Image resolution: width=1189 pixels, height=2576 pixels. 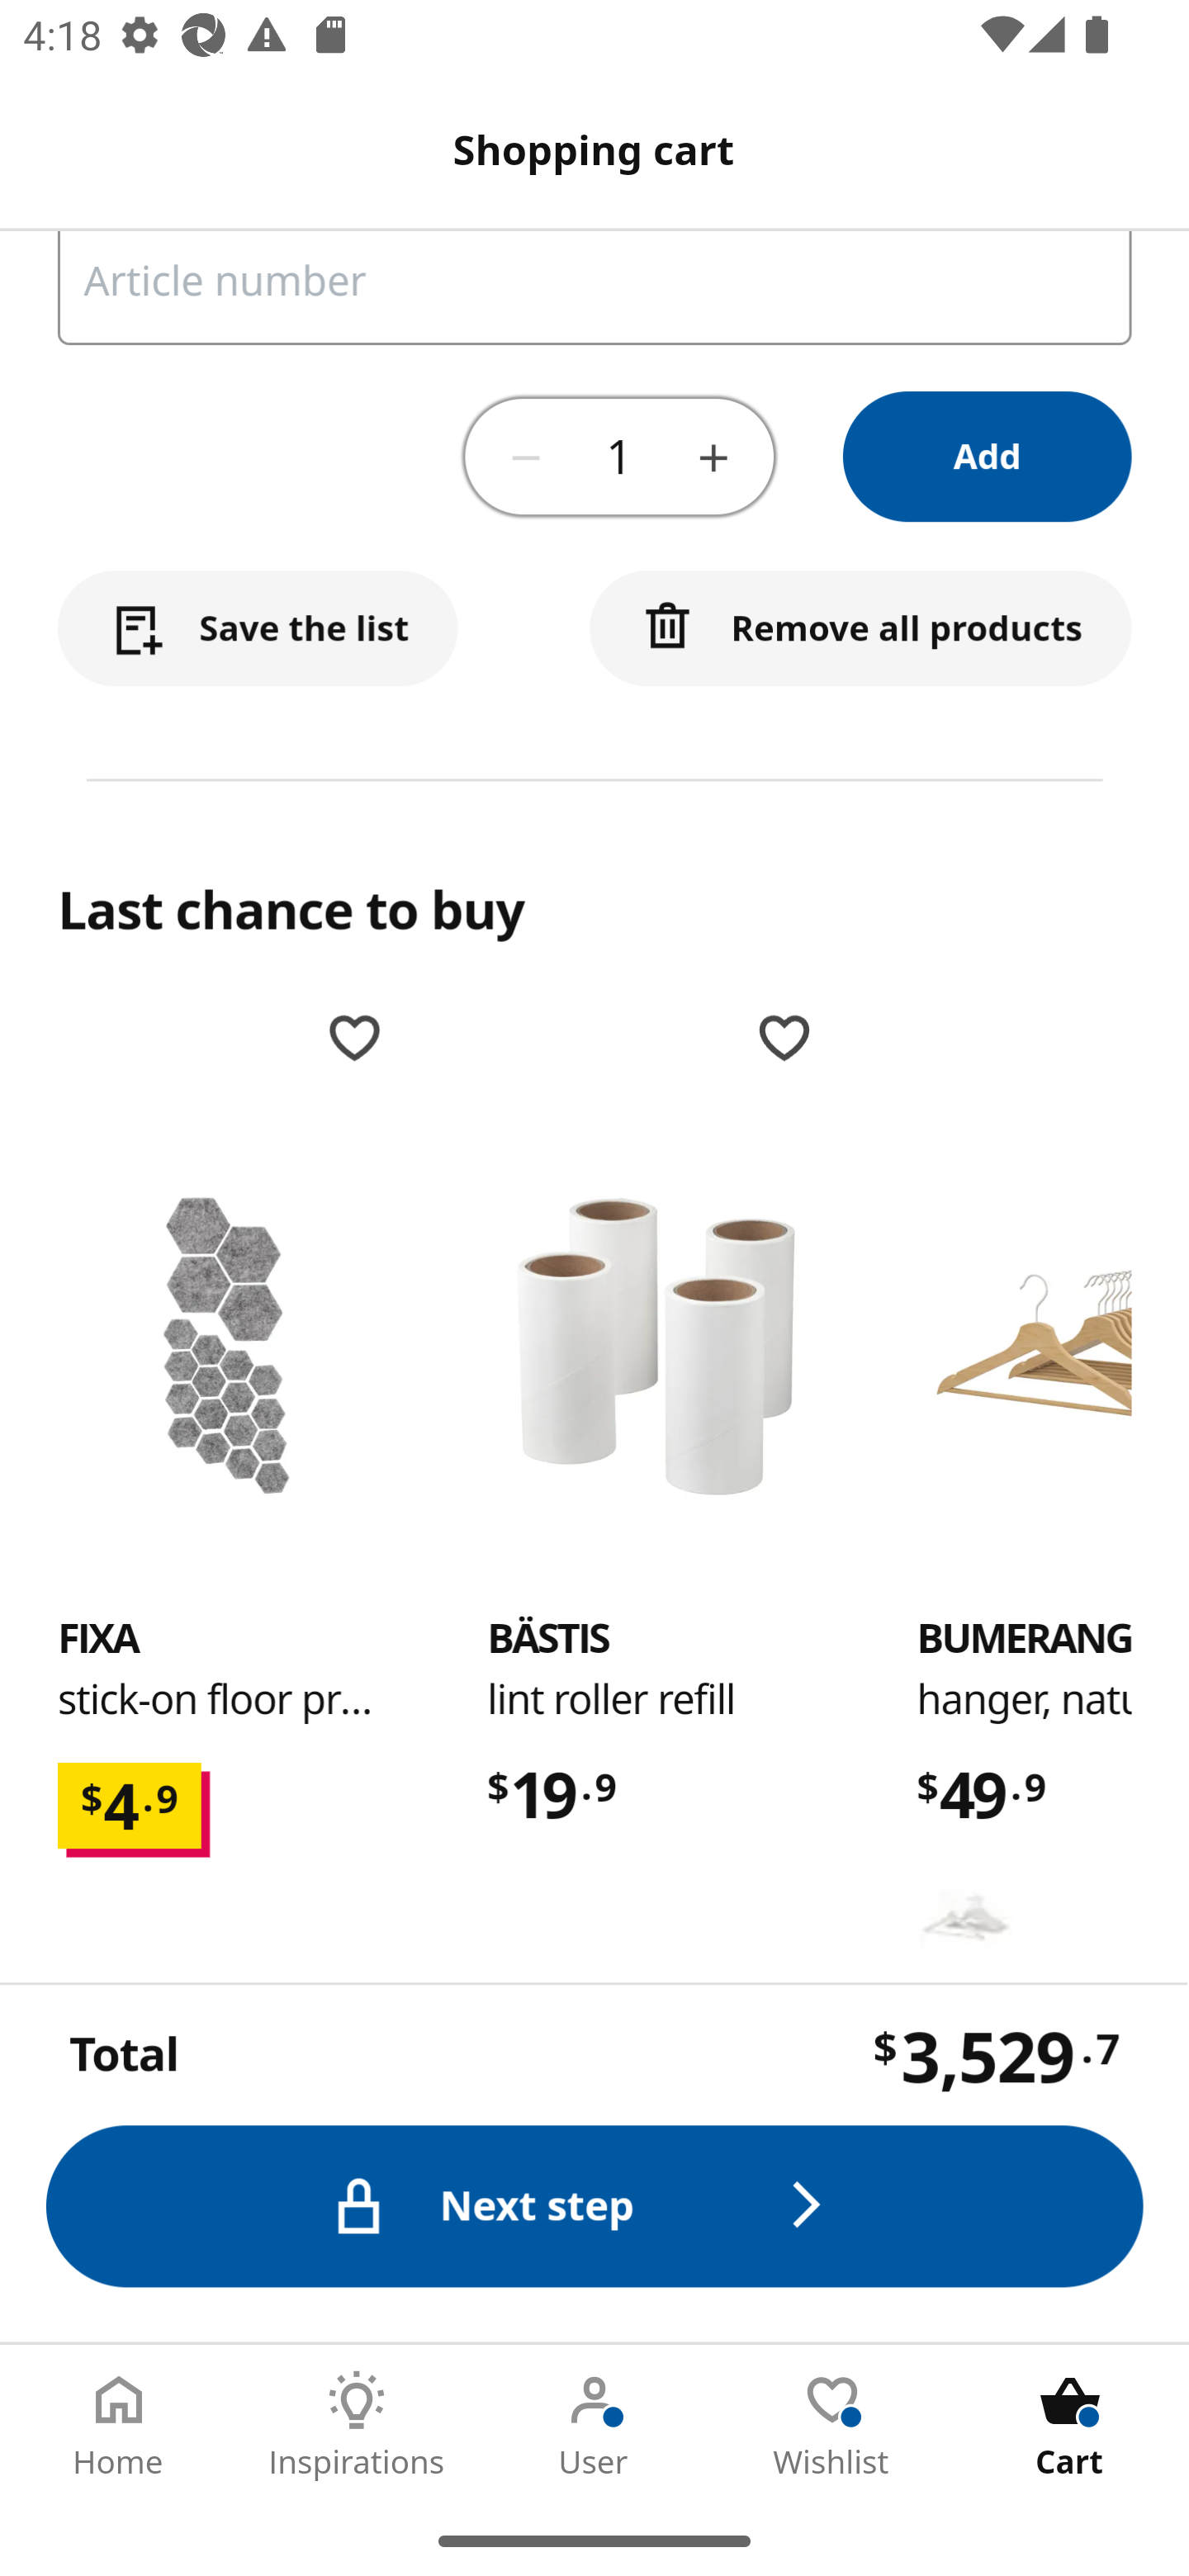 I want to click on BUMERANG, so click(x=966, y=1917).